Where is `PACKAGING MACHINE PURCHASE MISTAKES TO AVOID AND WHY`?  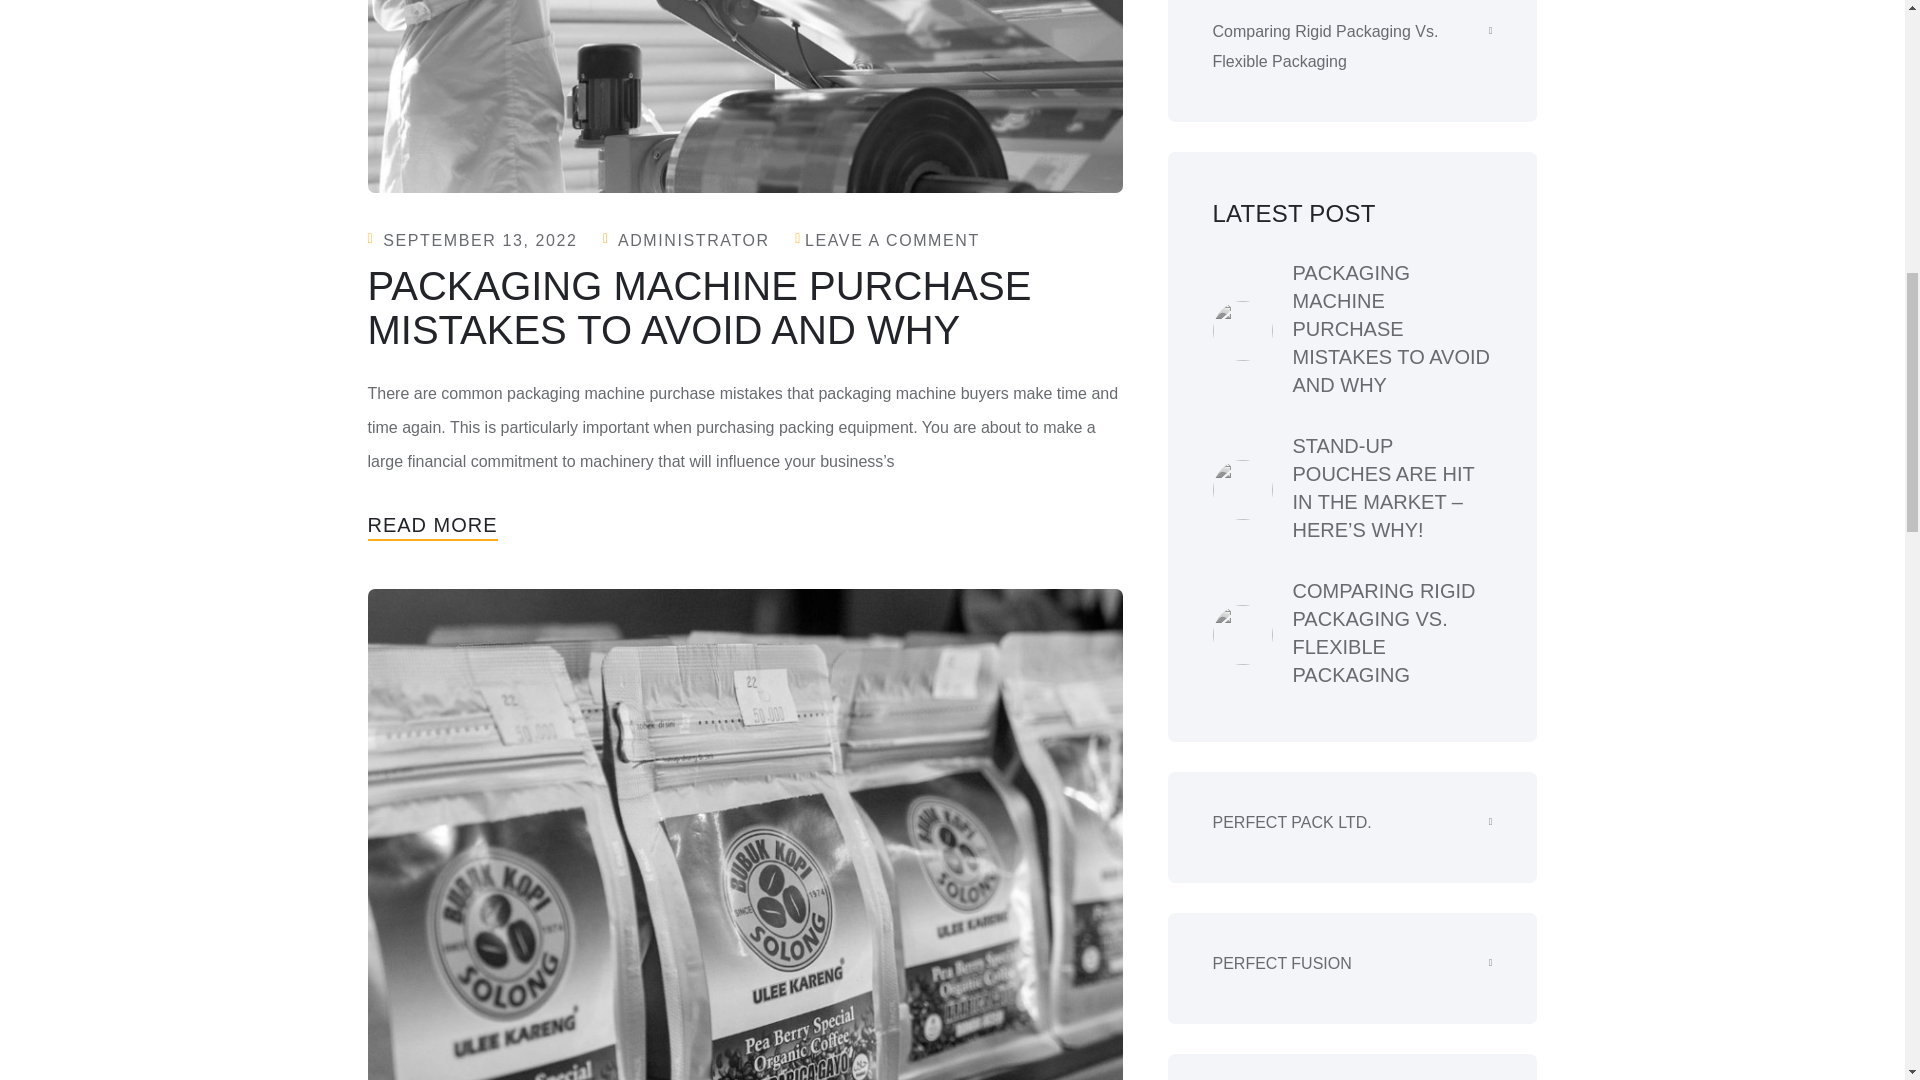 PACKAGING MACHINE PURCHASE MISTAKES TO AVOID AND WHY is located at coordinates (700, 308).